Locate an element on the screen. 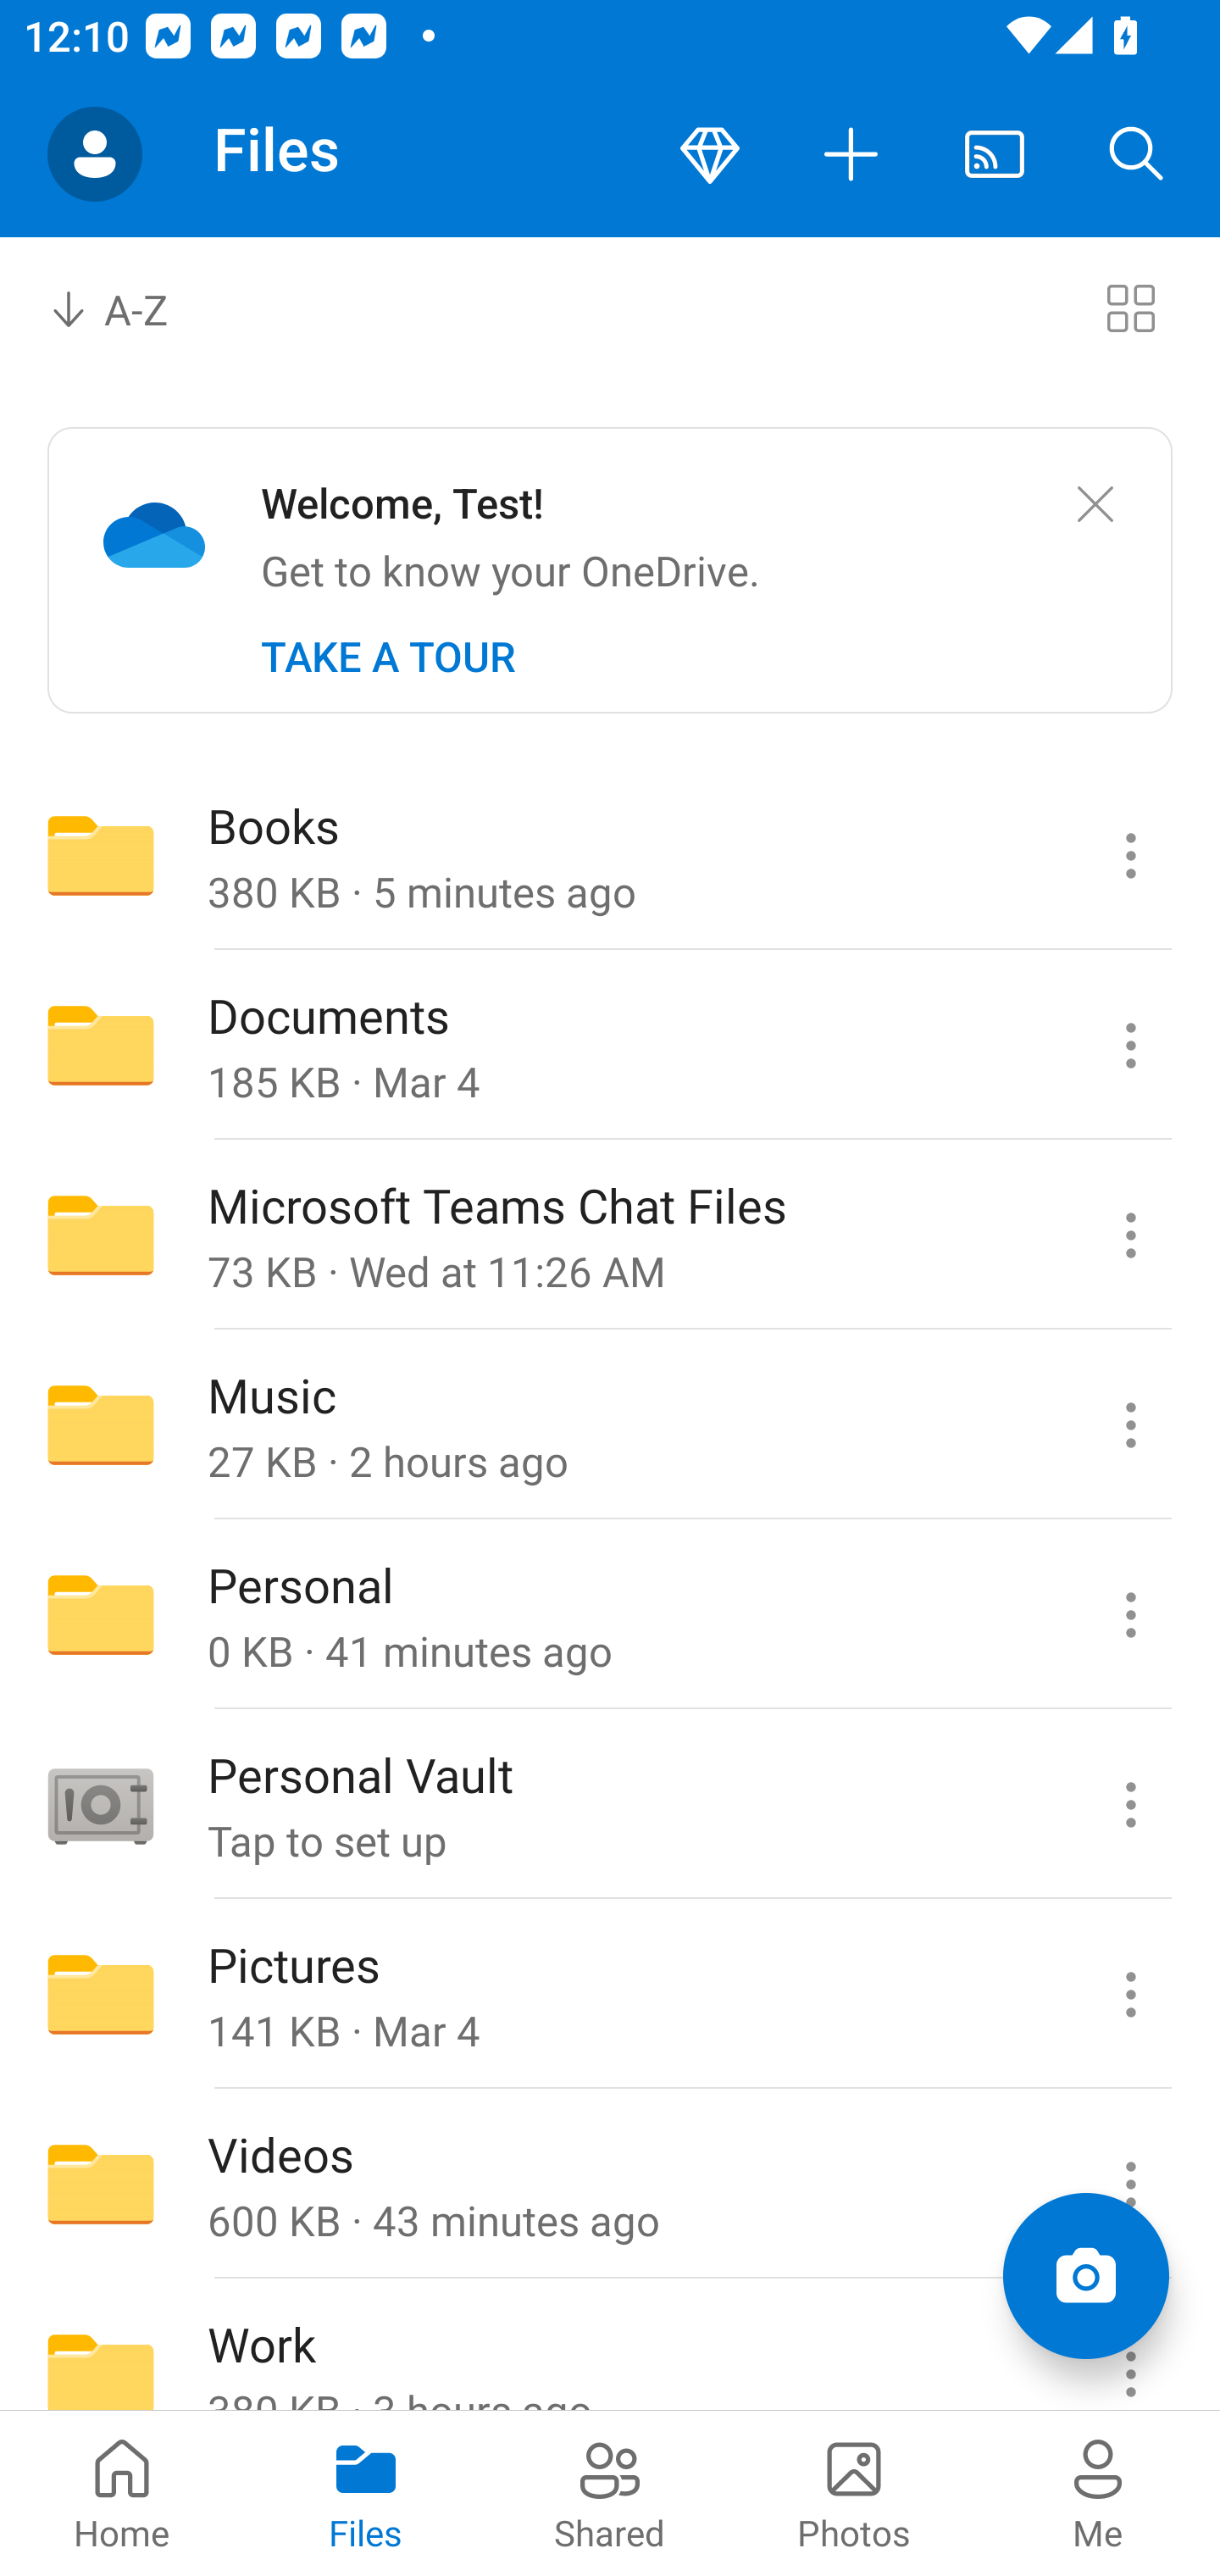  Videos commands is located at coordinates (1130, 2185).